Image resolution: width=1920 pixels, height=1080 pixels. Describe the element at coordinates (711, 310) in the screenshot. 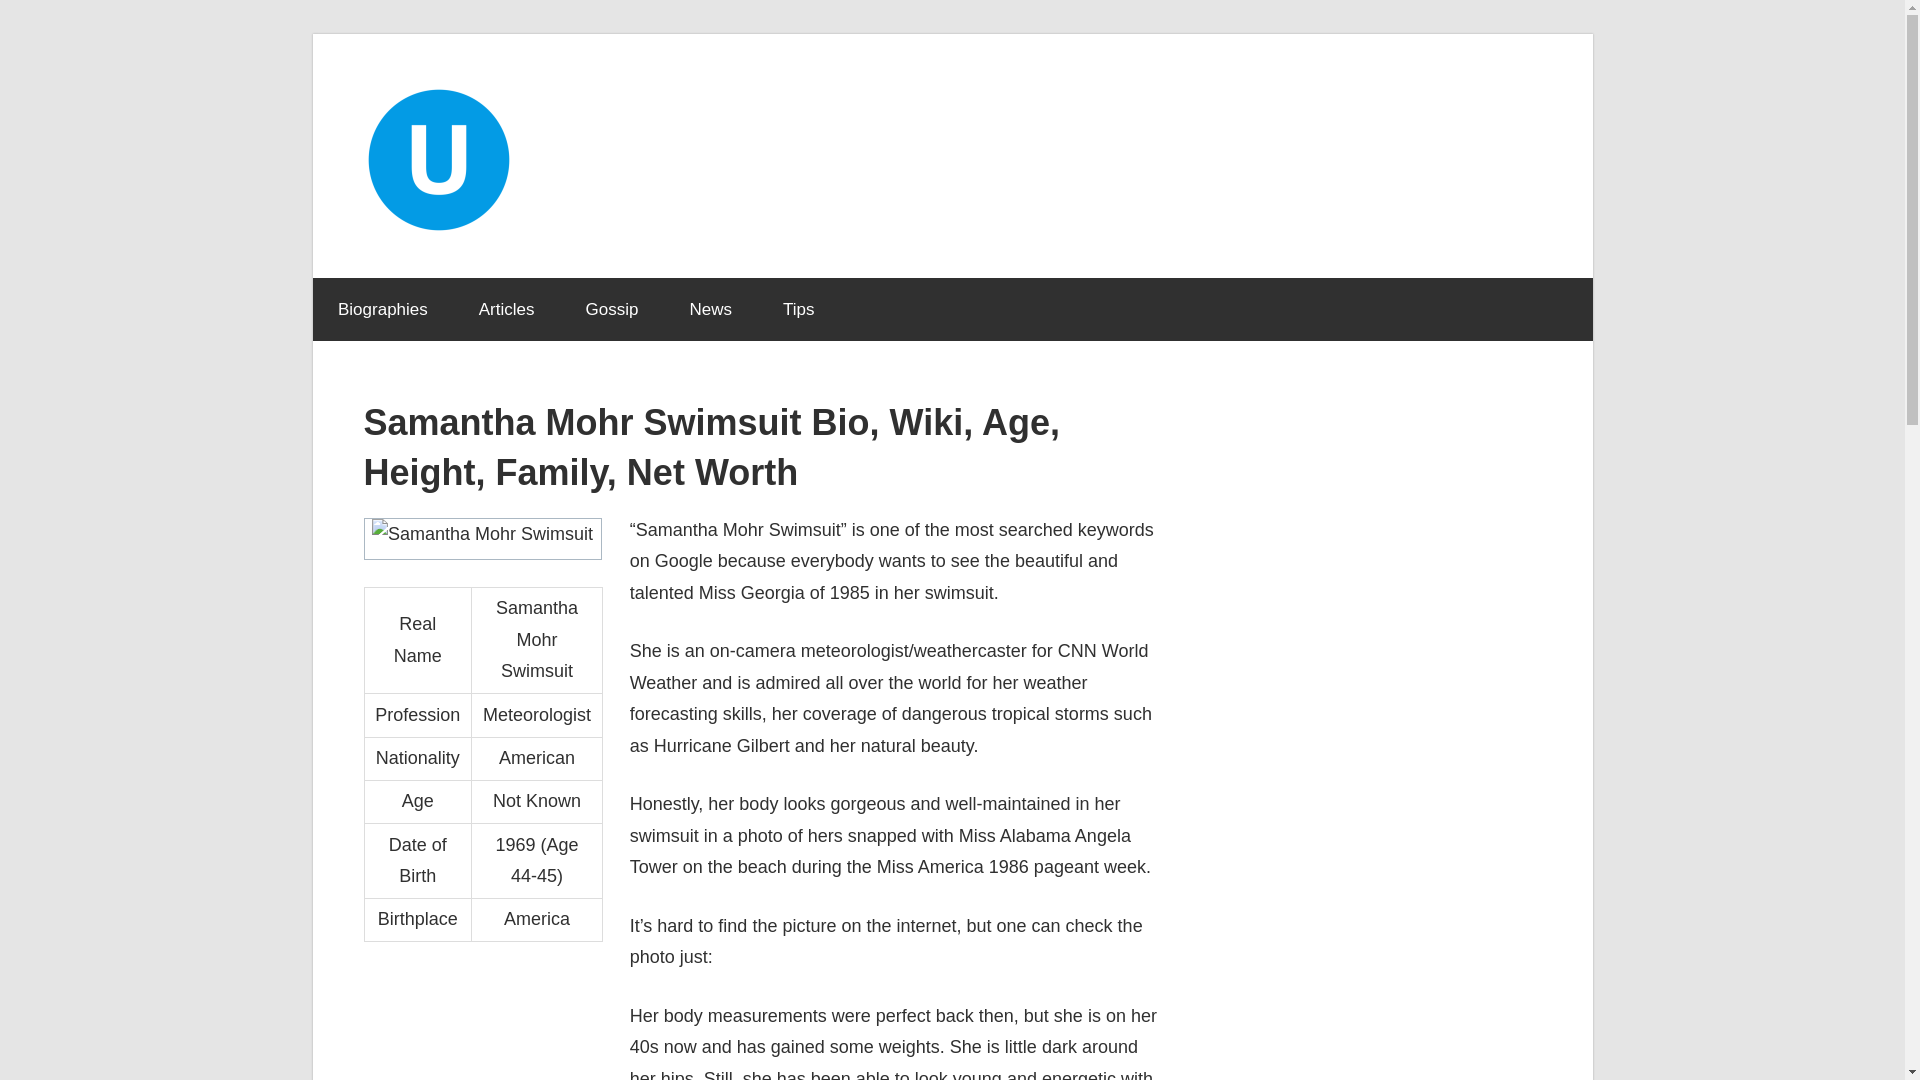

I see `News` at that location.